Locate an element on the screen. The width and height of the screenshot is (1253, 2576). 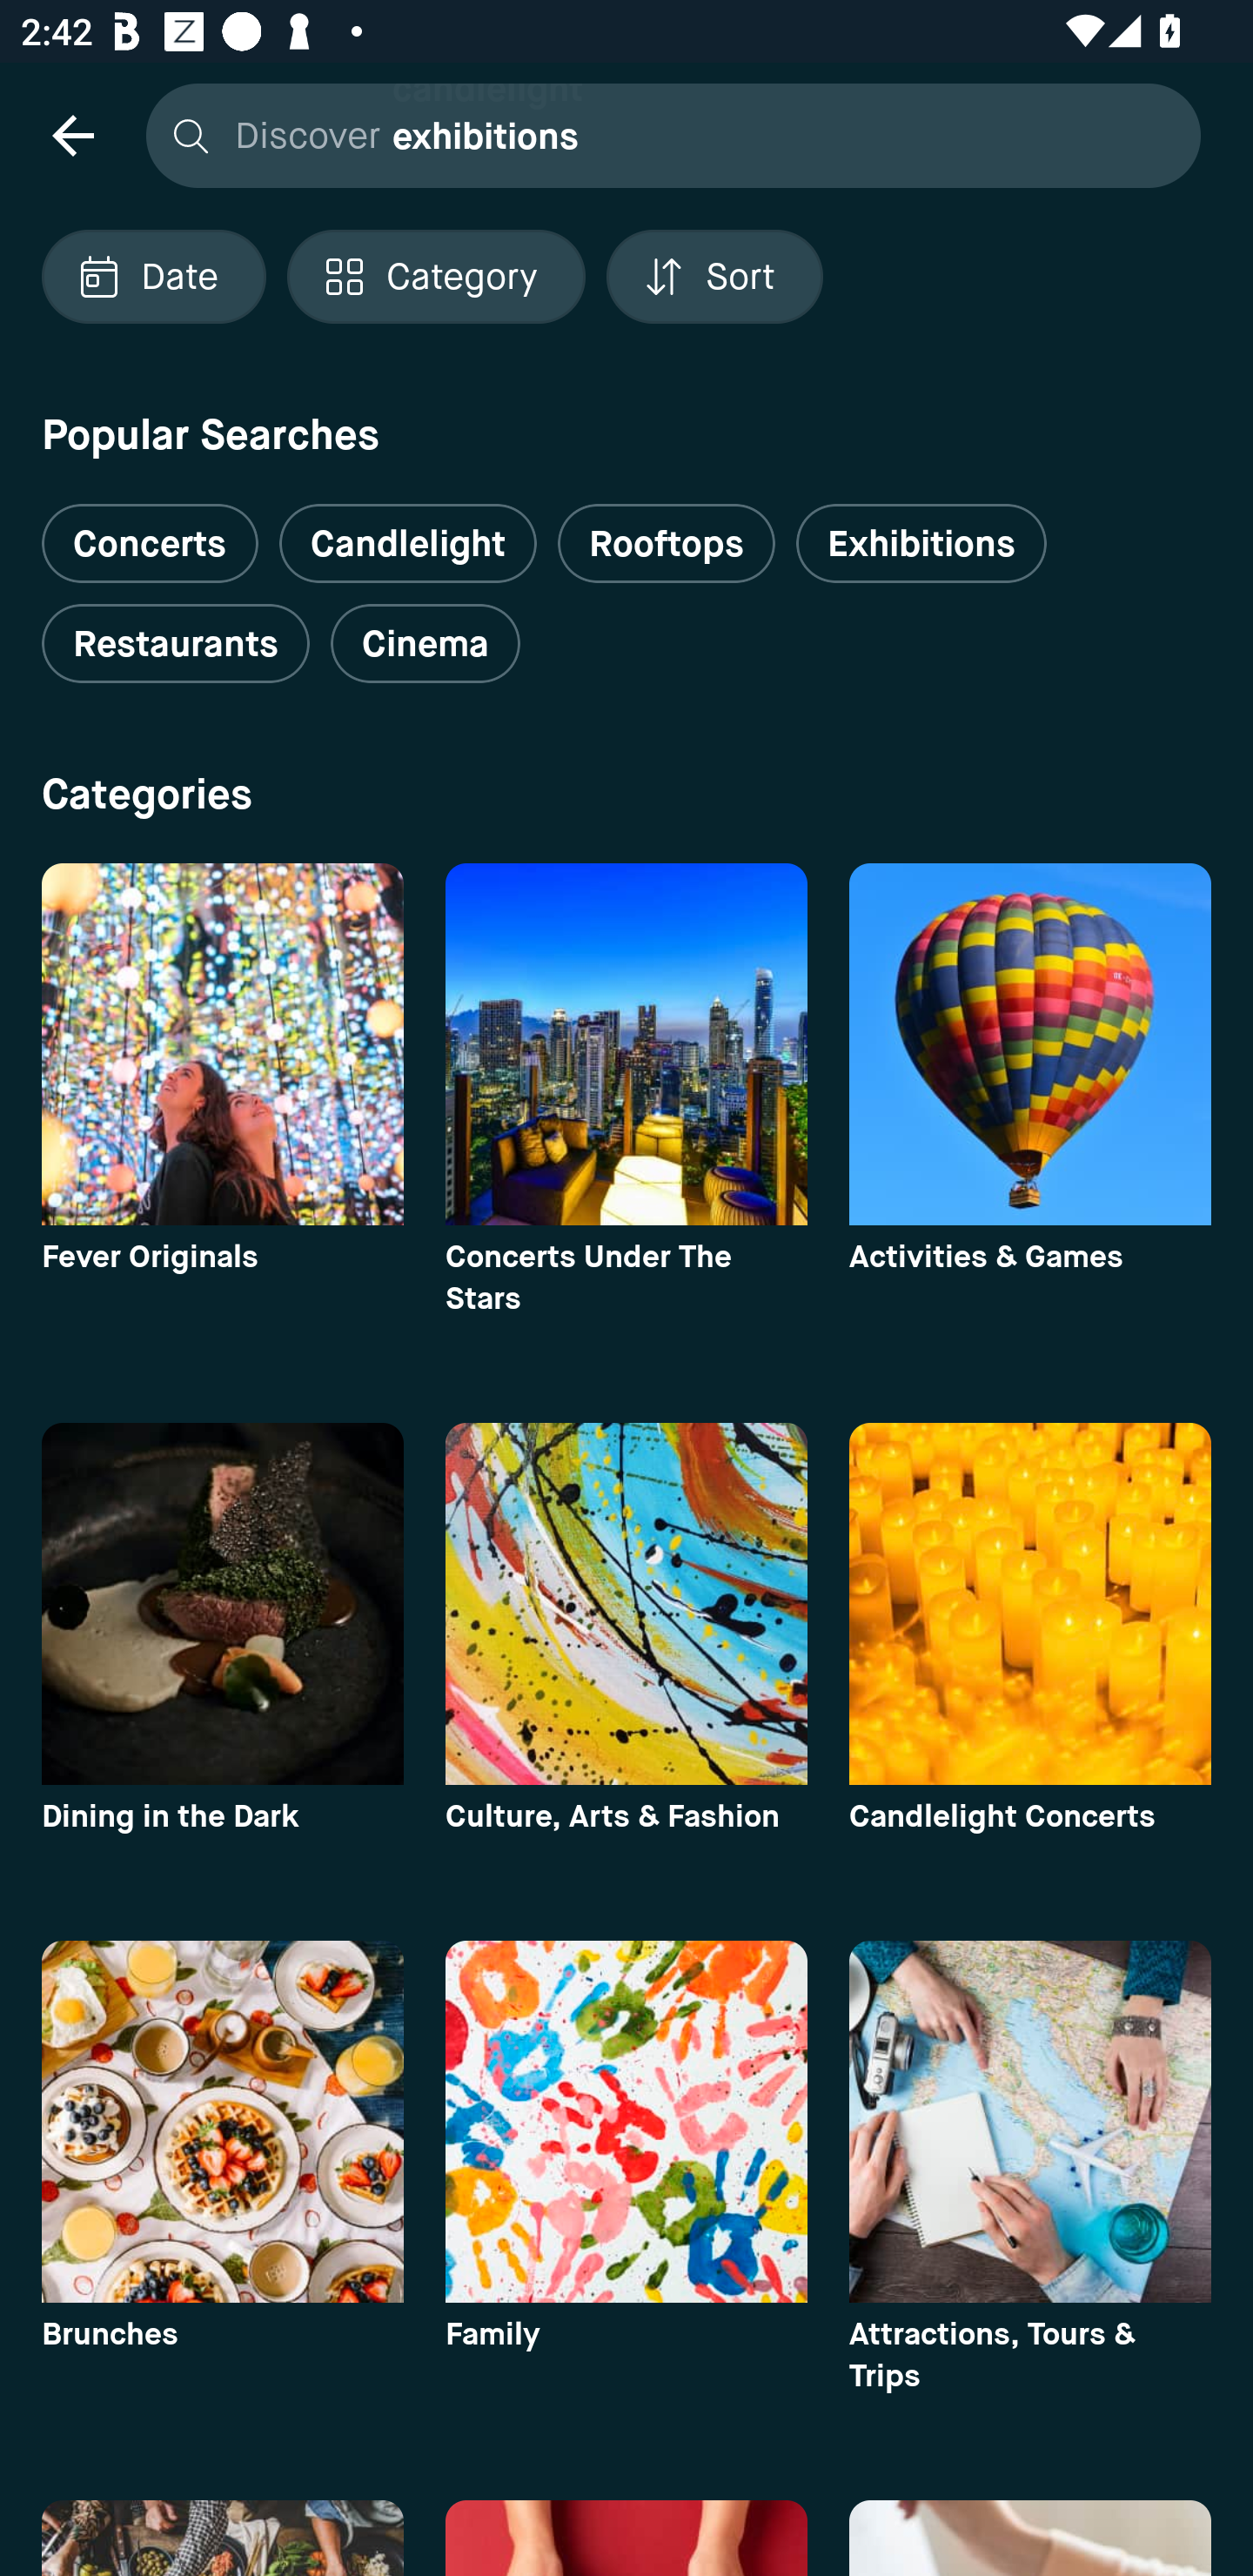
category image is located at coordinates (1030, 1603).